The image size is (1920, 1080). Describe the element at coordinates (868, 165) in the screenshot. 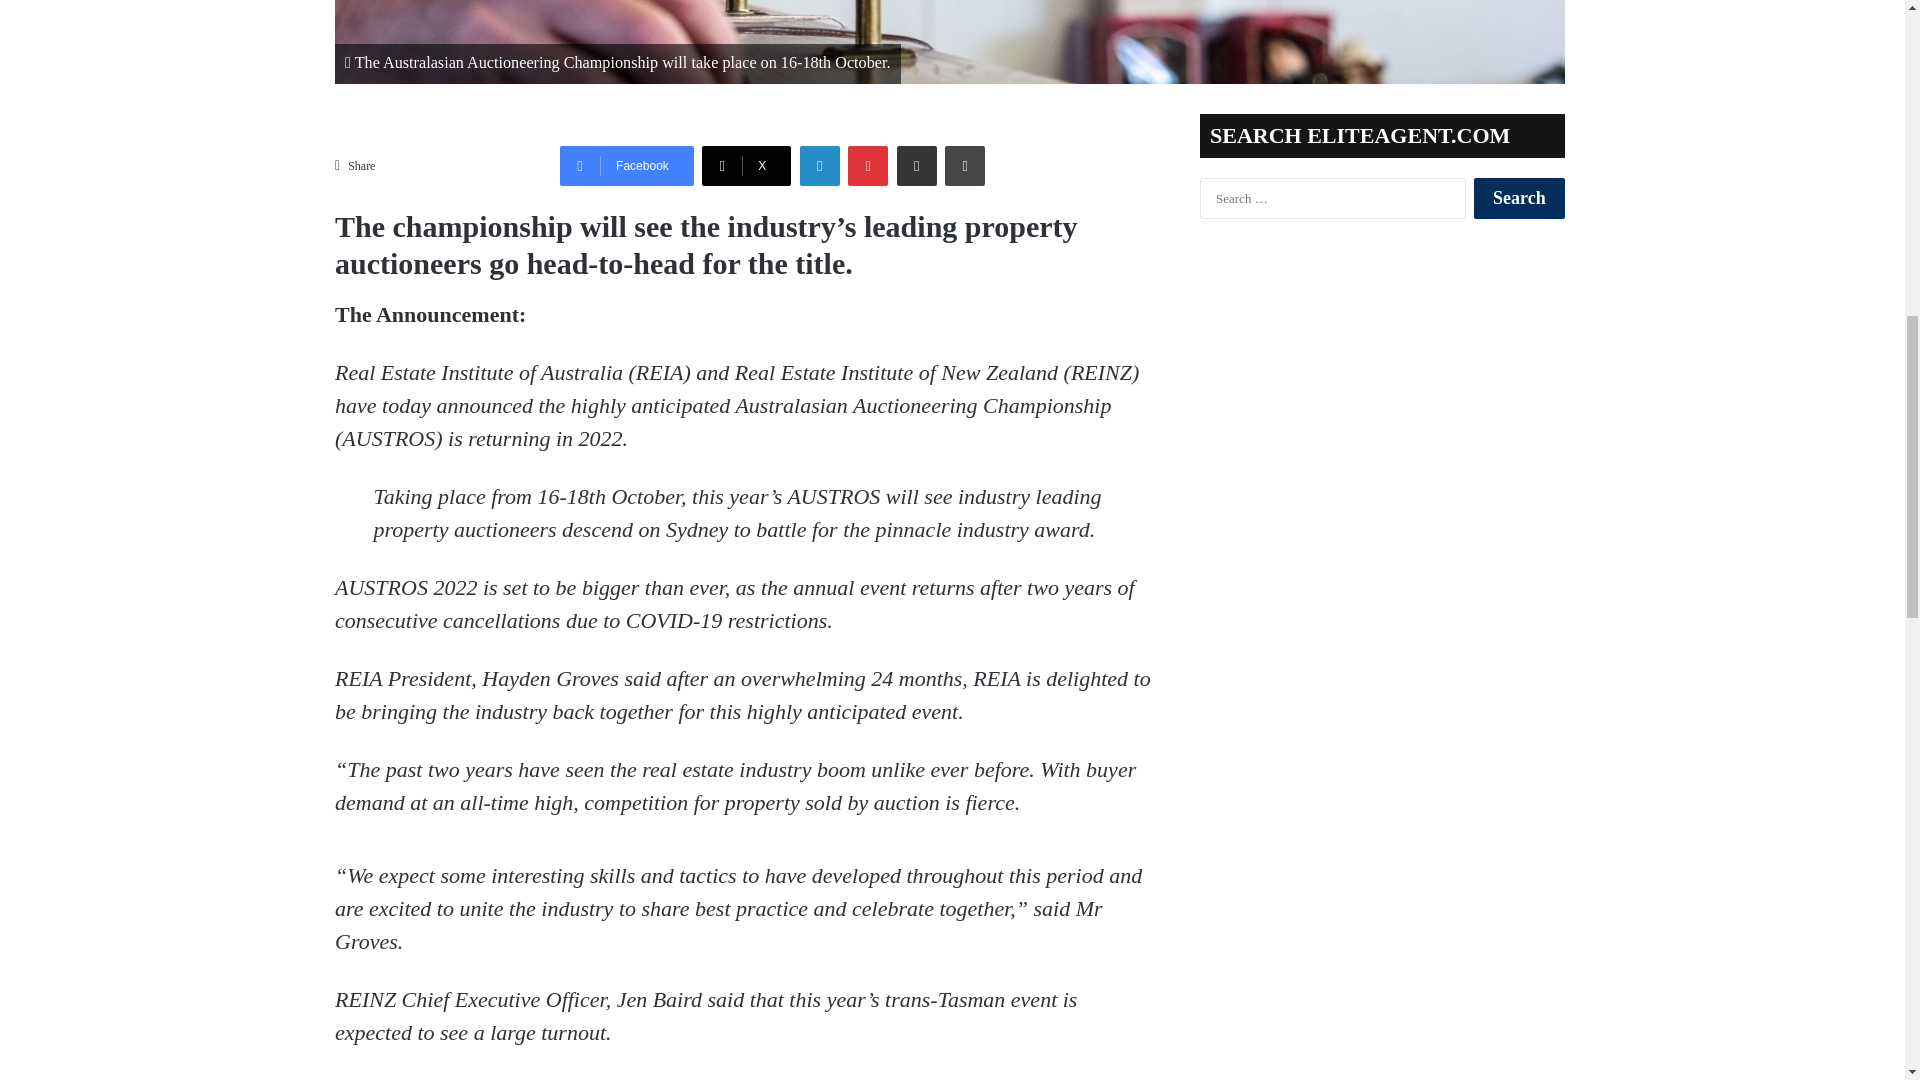

I see `Pinterest` at that location.